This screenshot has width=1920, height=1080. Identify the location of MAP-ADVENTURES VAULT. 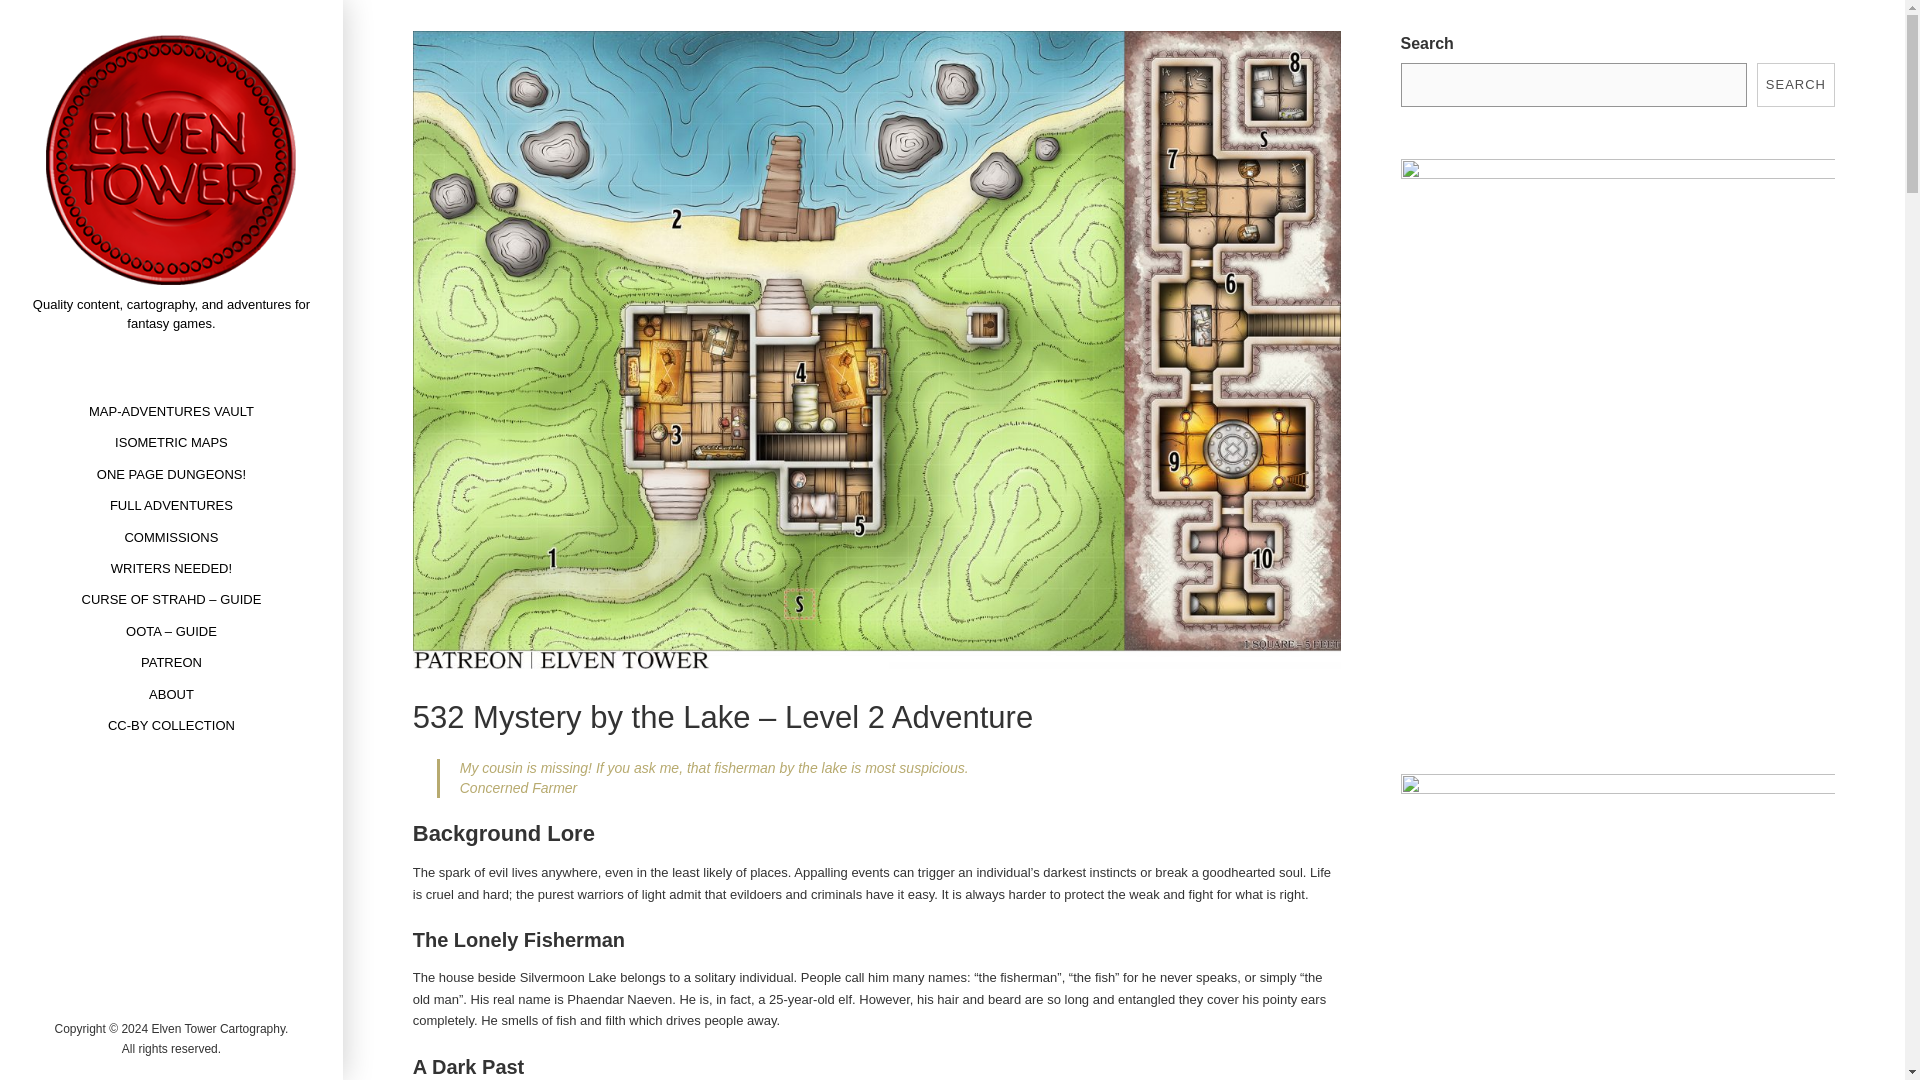
(171, 411).